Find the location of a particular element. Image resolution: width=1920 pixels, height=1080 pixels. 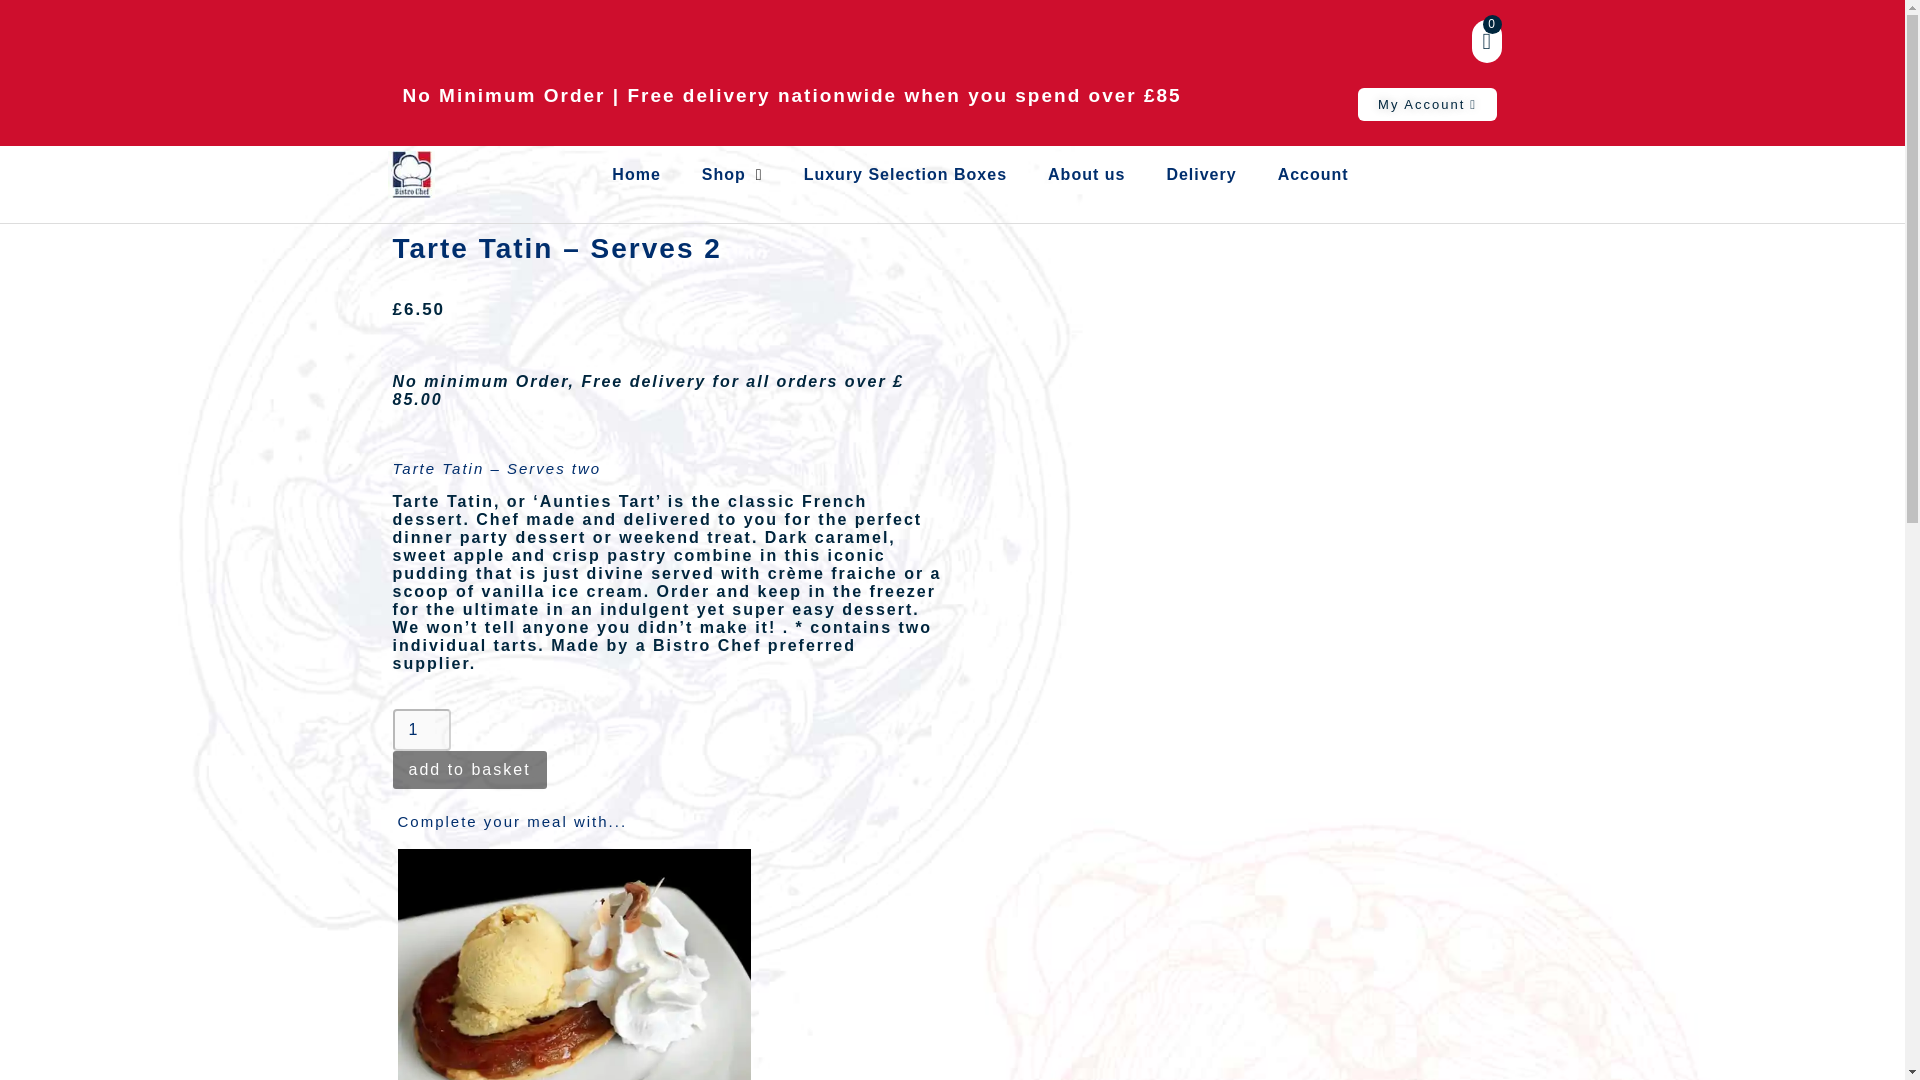

add to basket is located at coordinates (468, 770).